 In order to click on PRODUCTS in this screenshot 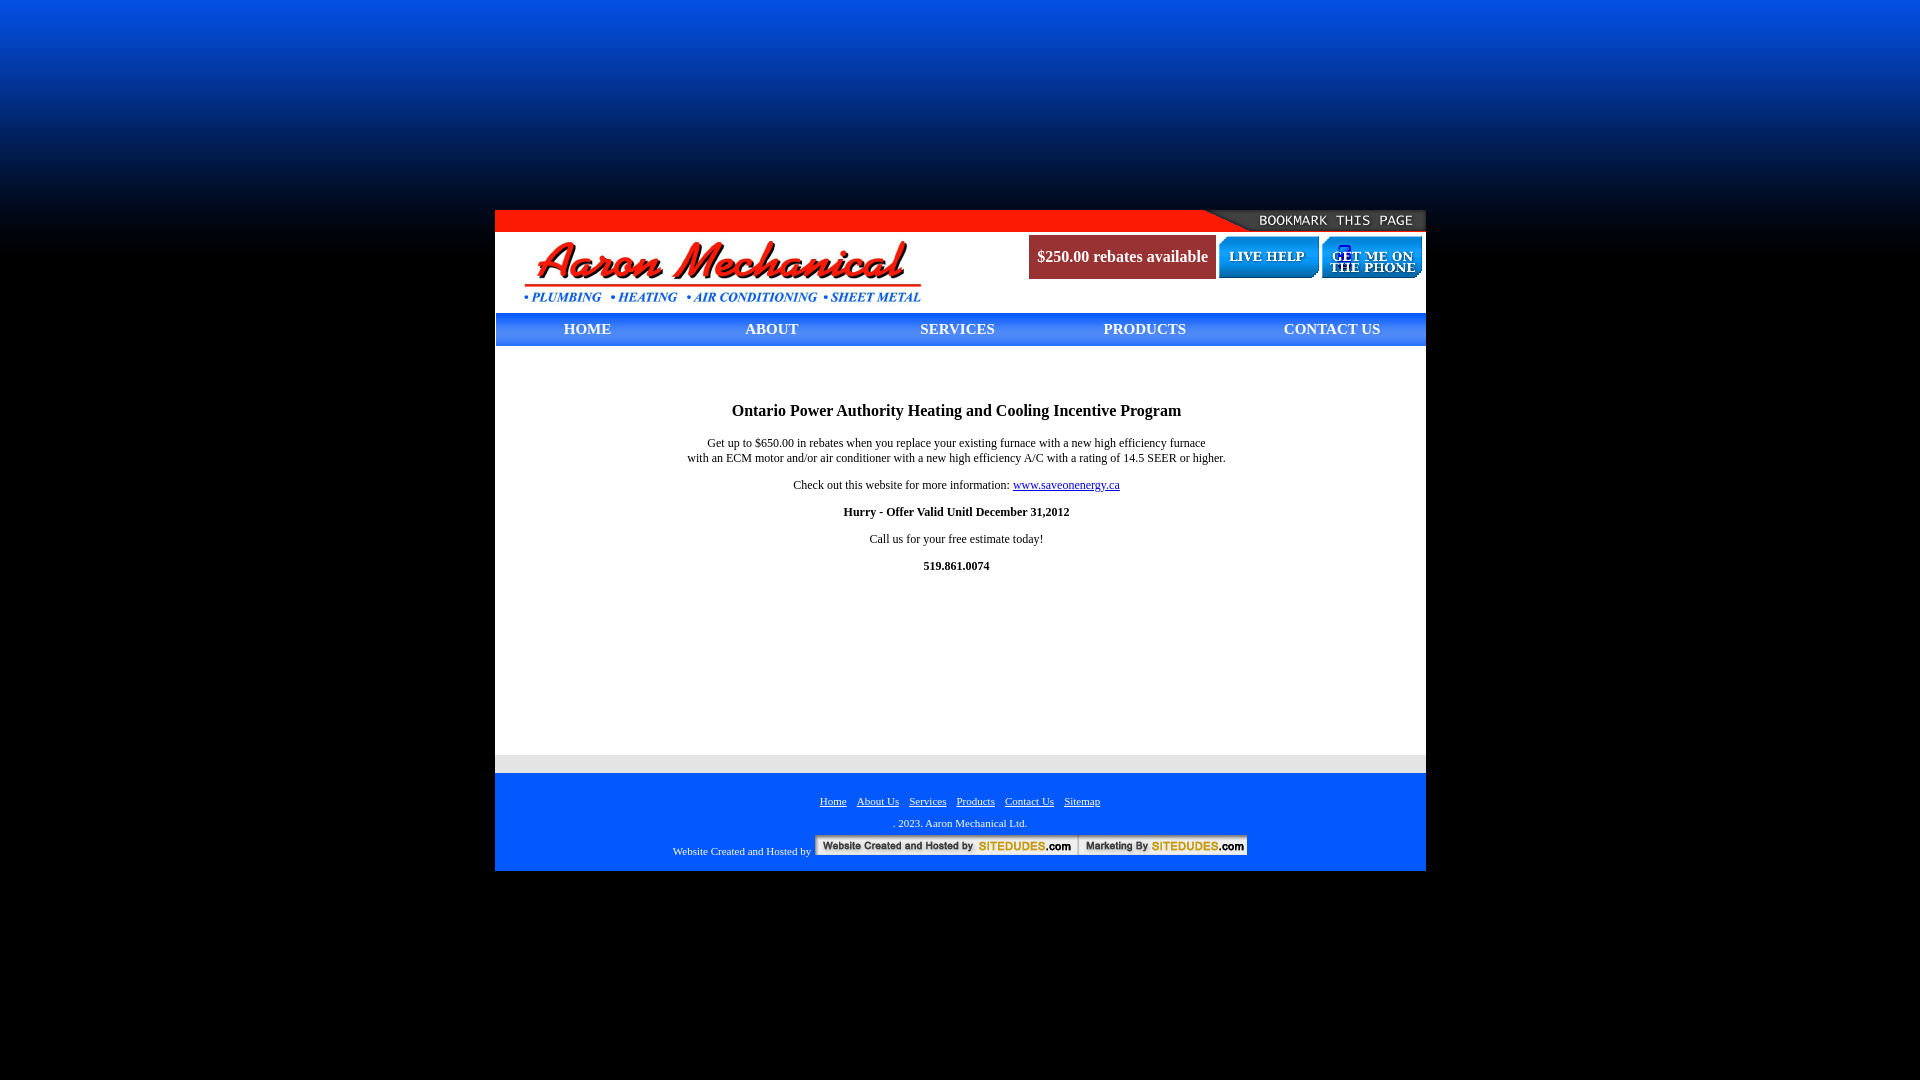, I will do `click(1146, 328)`.